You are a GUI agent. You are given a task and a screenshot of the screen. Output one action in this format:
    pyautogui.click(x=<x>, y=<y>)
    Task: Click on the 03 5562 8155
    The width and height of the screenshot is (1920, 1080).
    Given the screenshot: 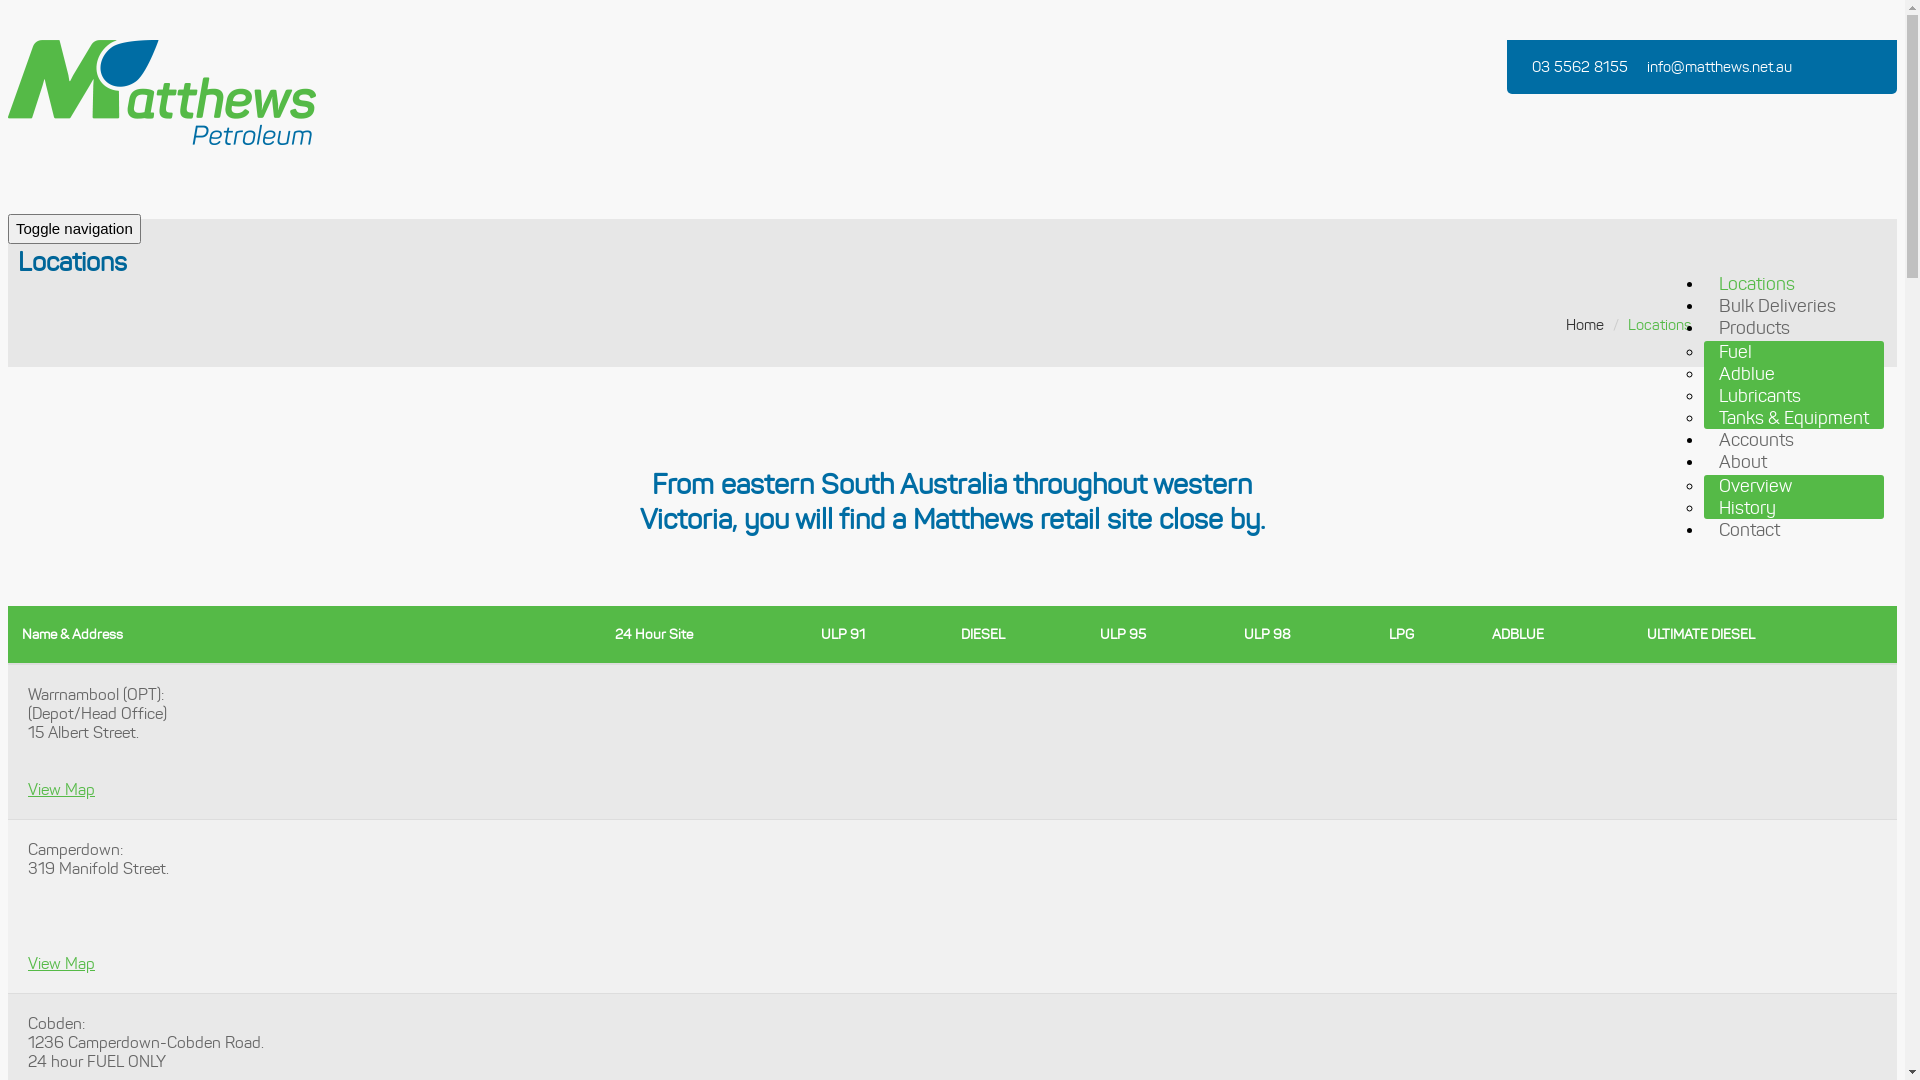 What is the action you would take?
    pyautogui.click(x=1582, y=67)
    